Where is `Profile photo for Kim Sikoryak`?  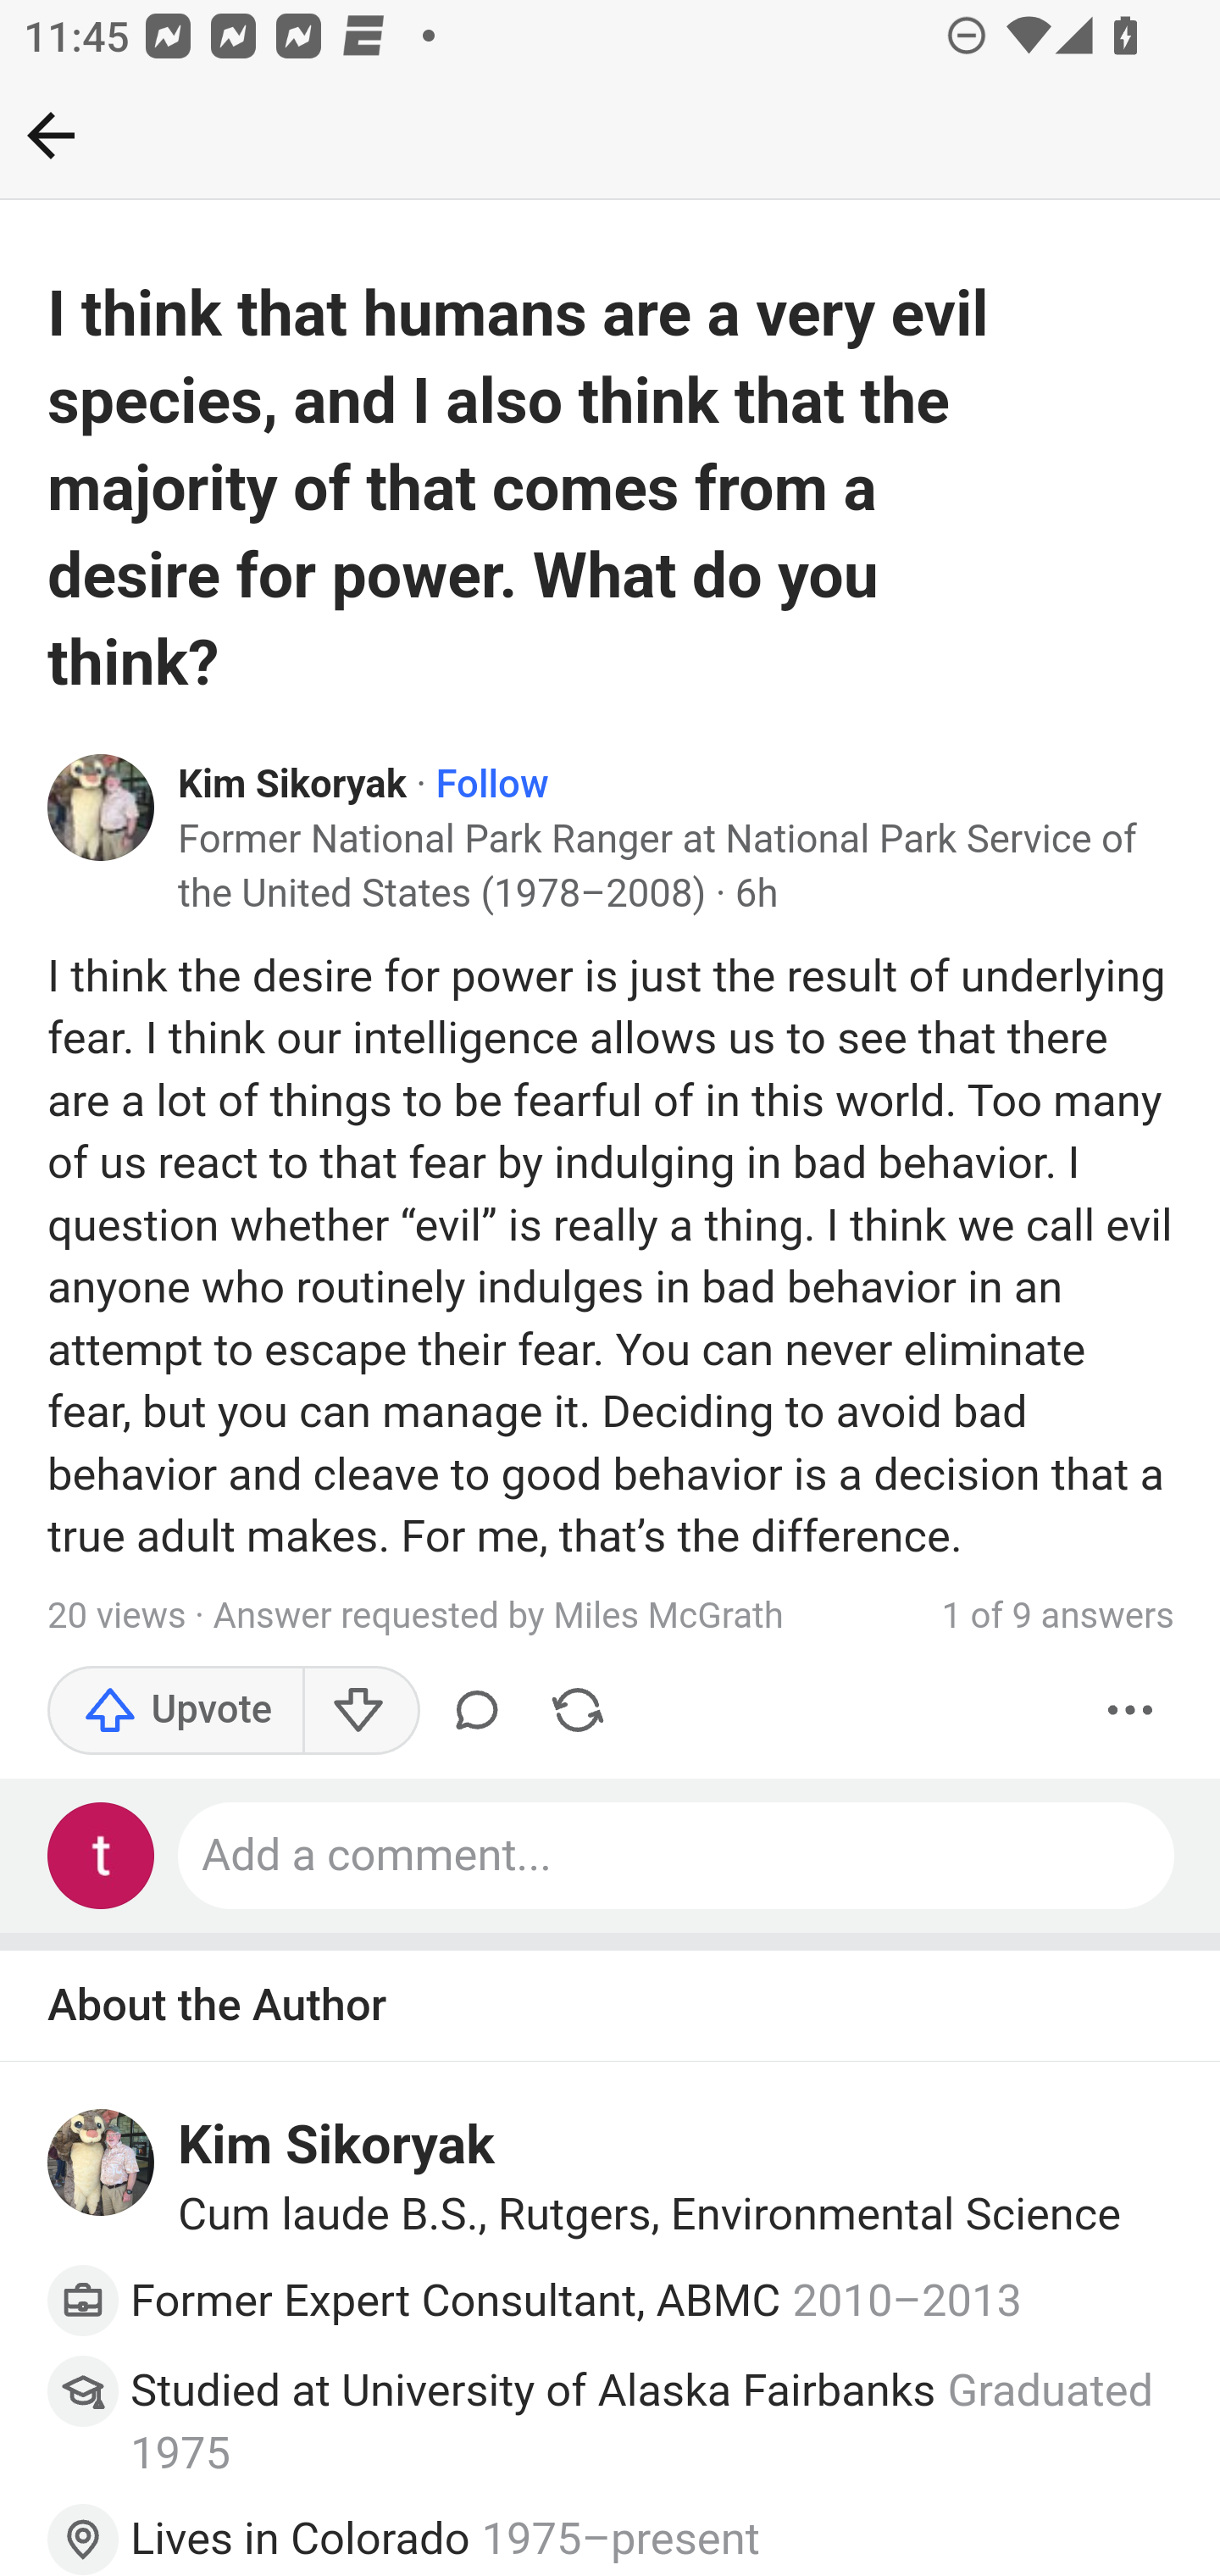
Profile photo for Kim Sikoryak is located at coordinates (102, 2162).